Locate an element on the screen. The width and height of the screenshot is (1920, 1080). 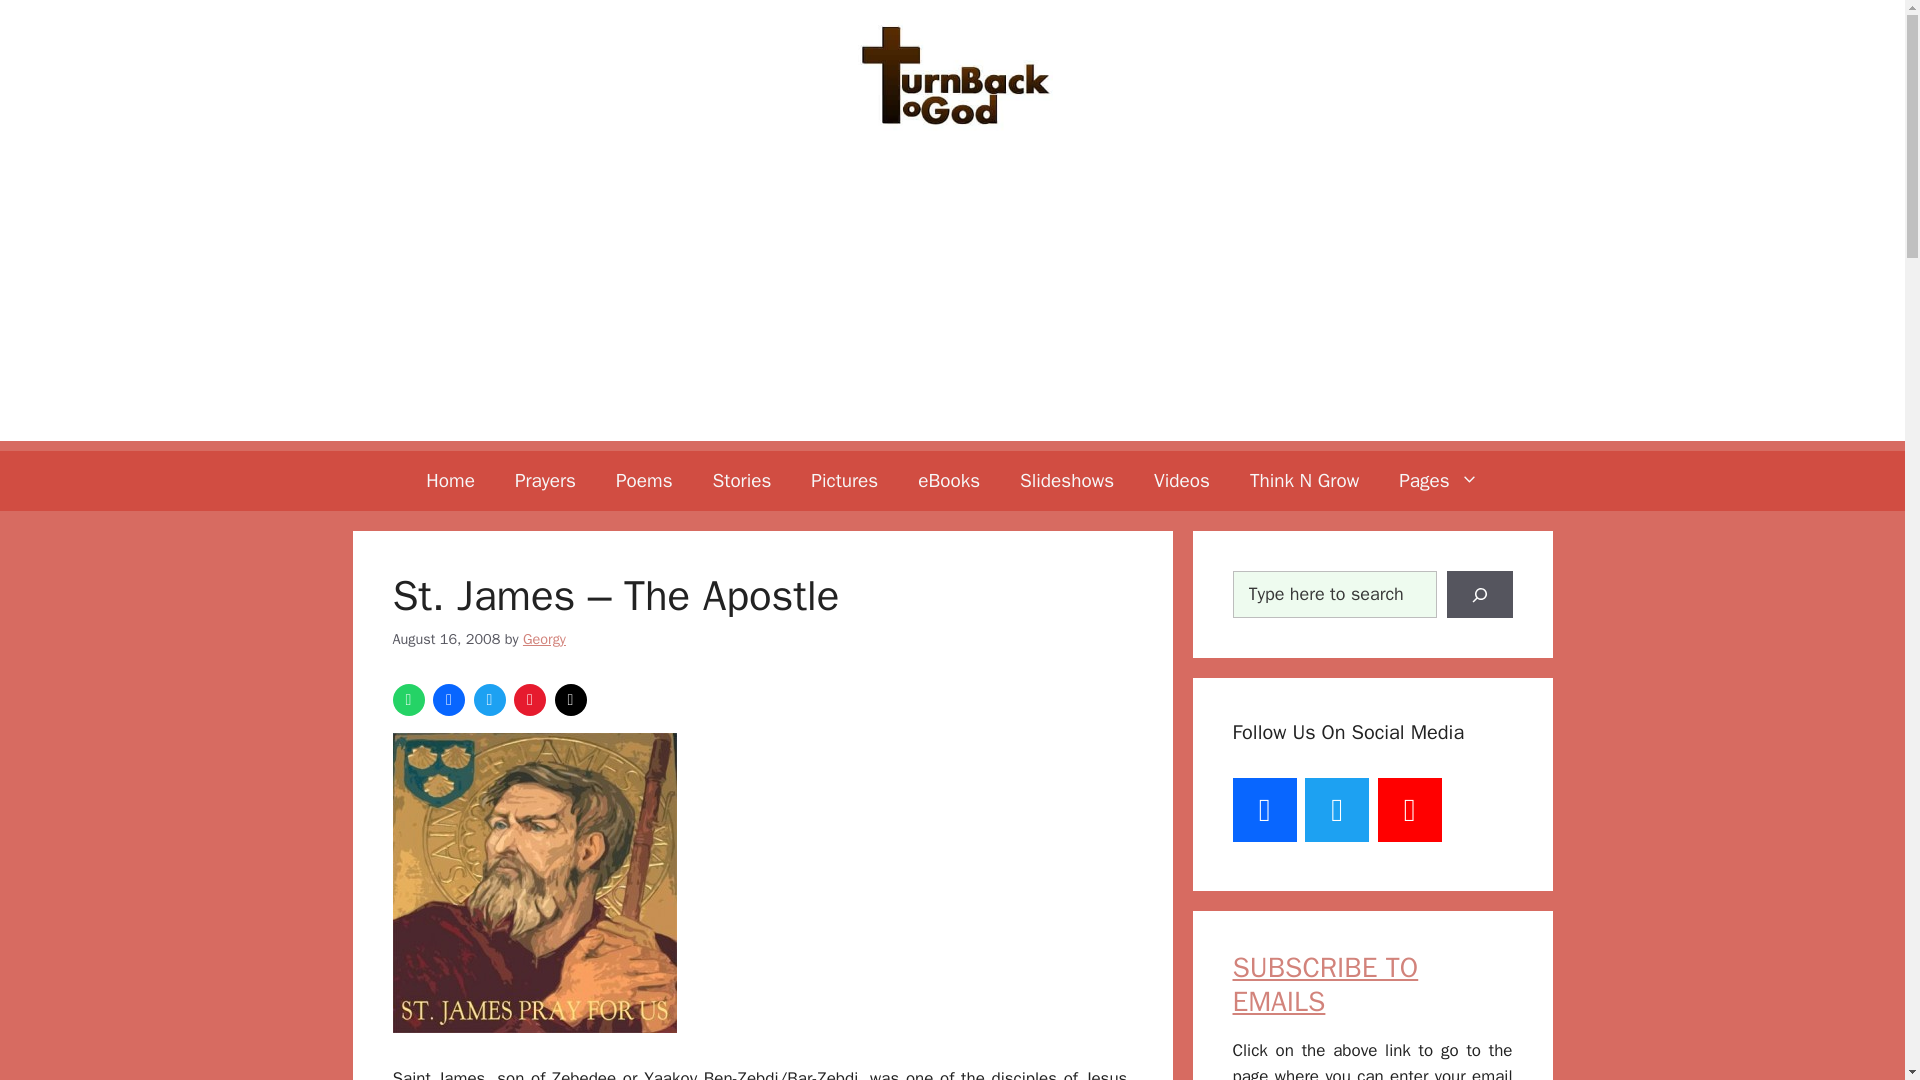
Save this as PDF is located at coordinates (530, 700).